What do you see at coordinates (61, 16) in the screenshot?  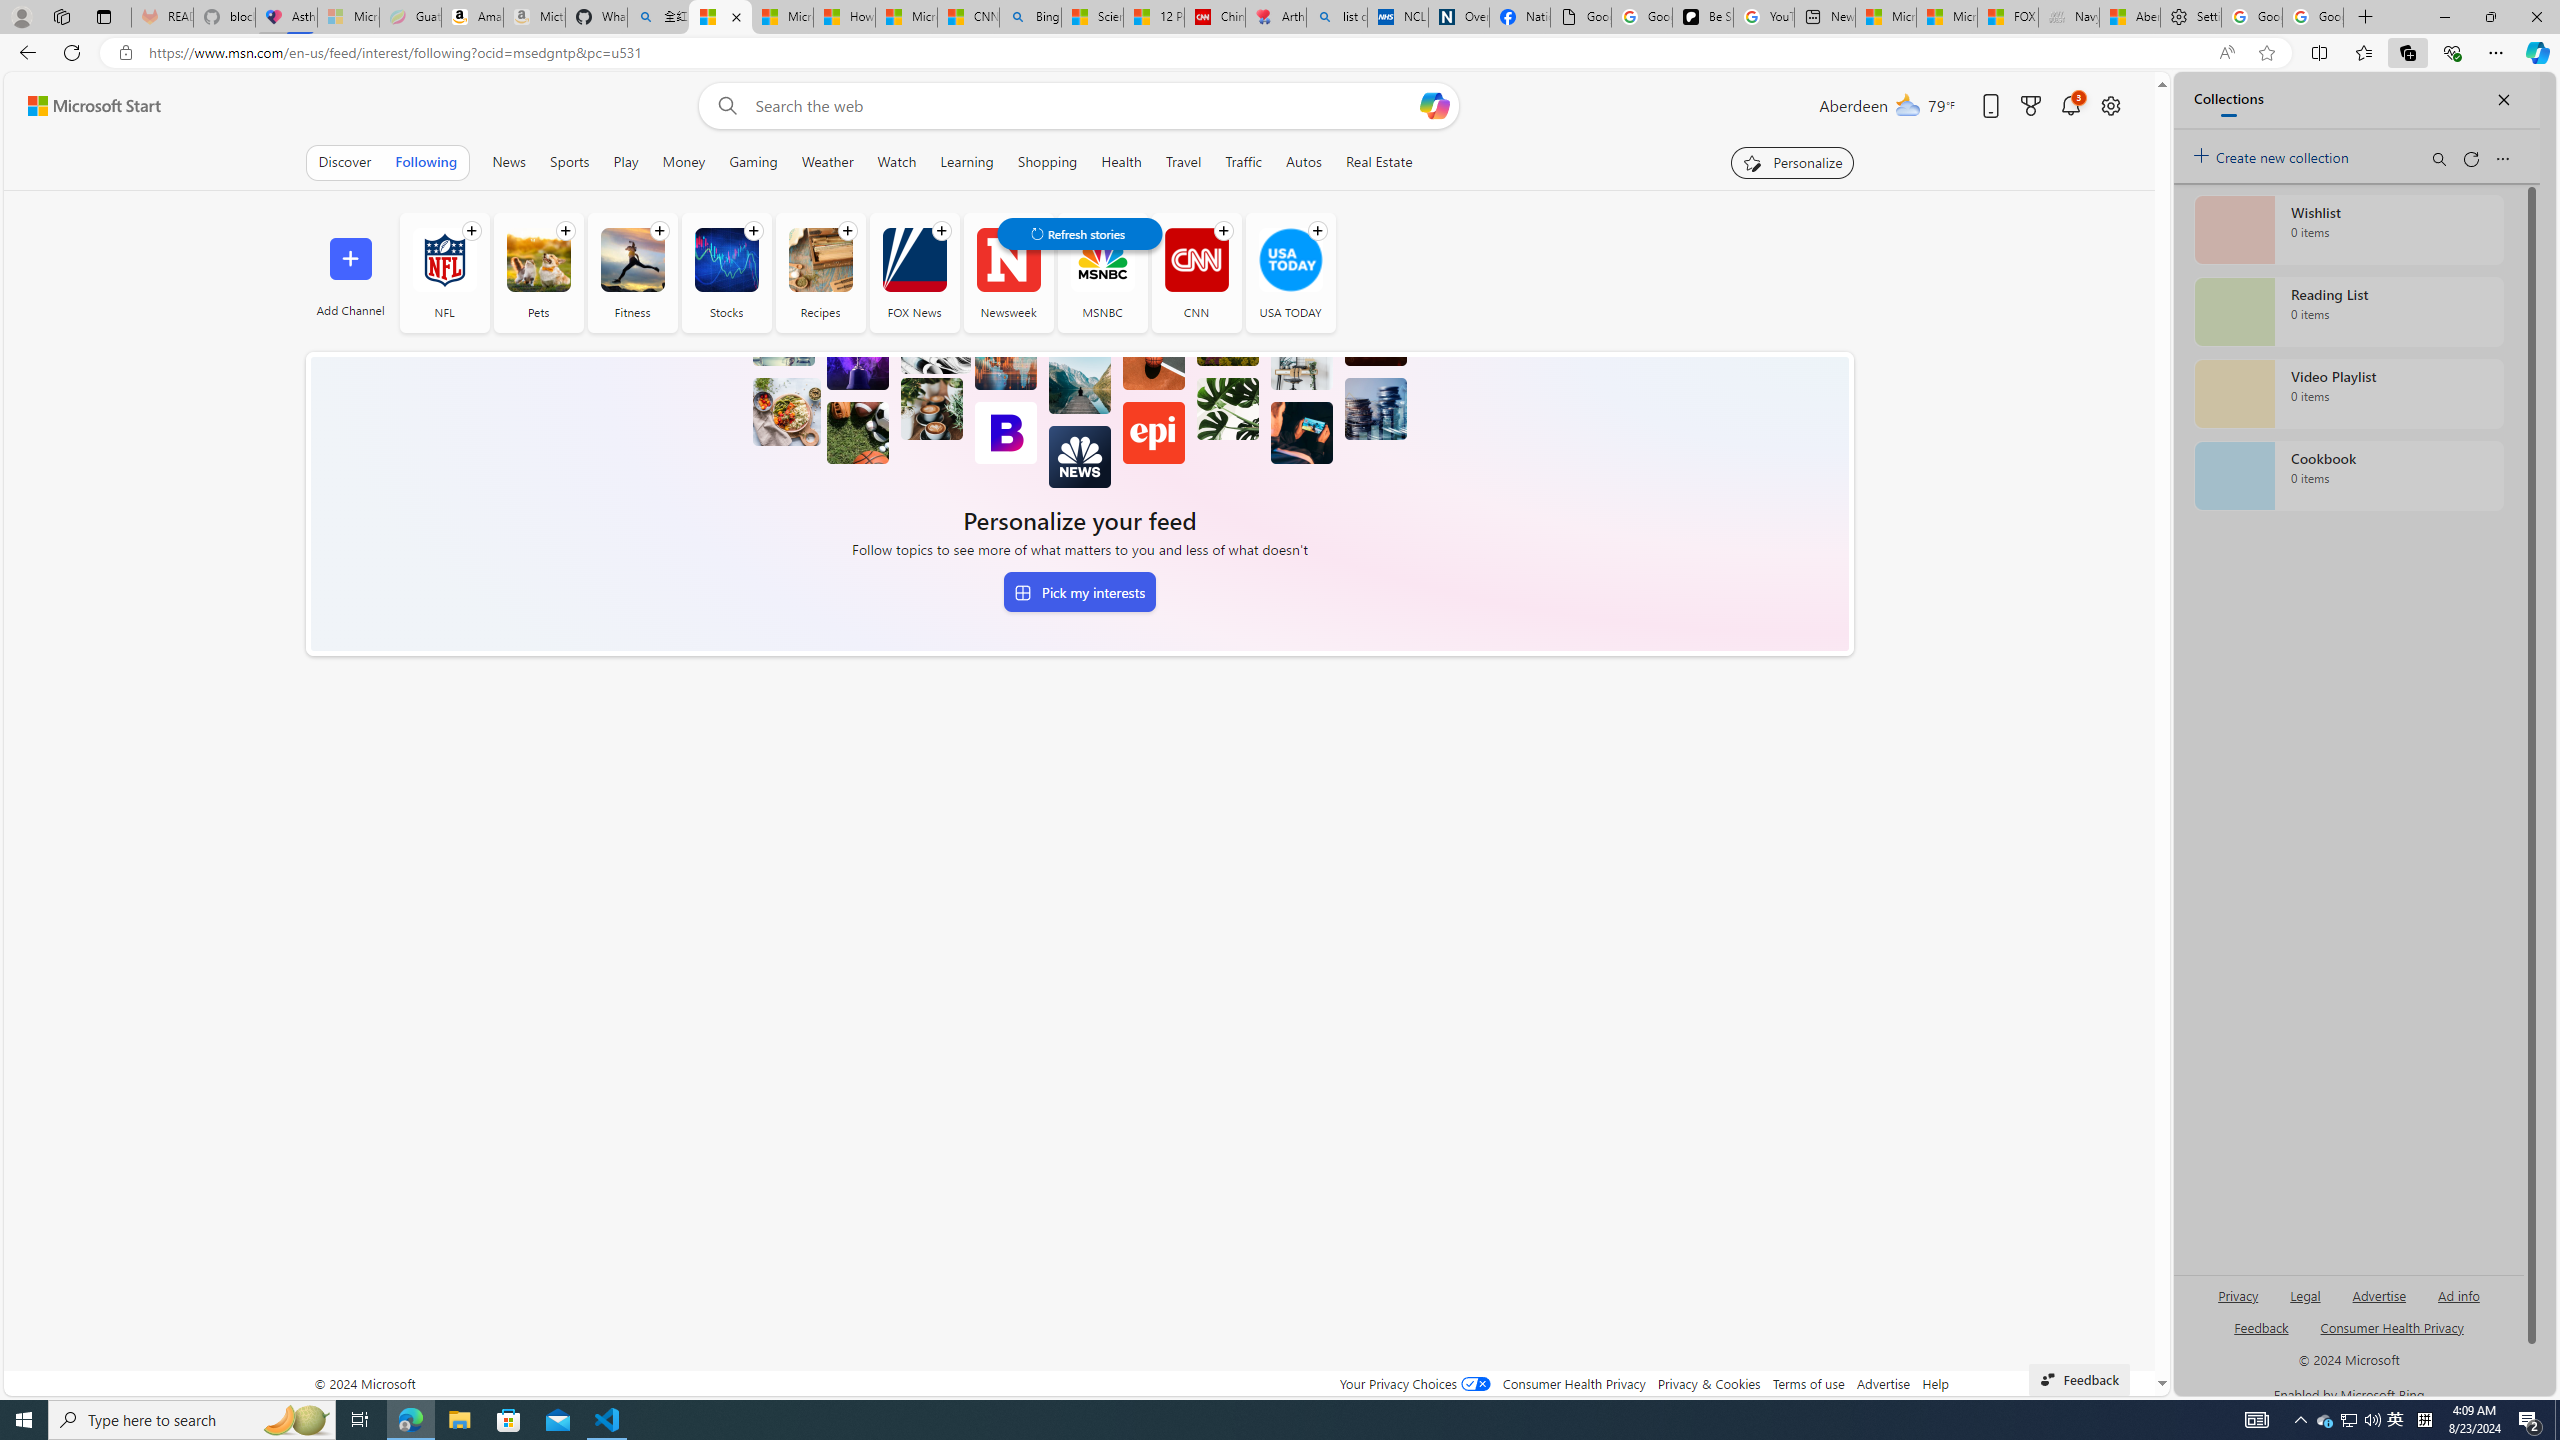 I see `Workspaces` at bounding box center [61, 16].